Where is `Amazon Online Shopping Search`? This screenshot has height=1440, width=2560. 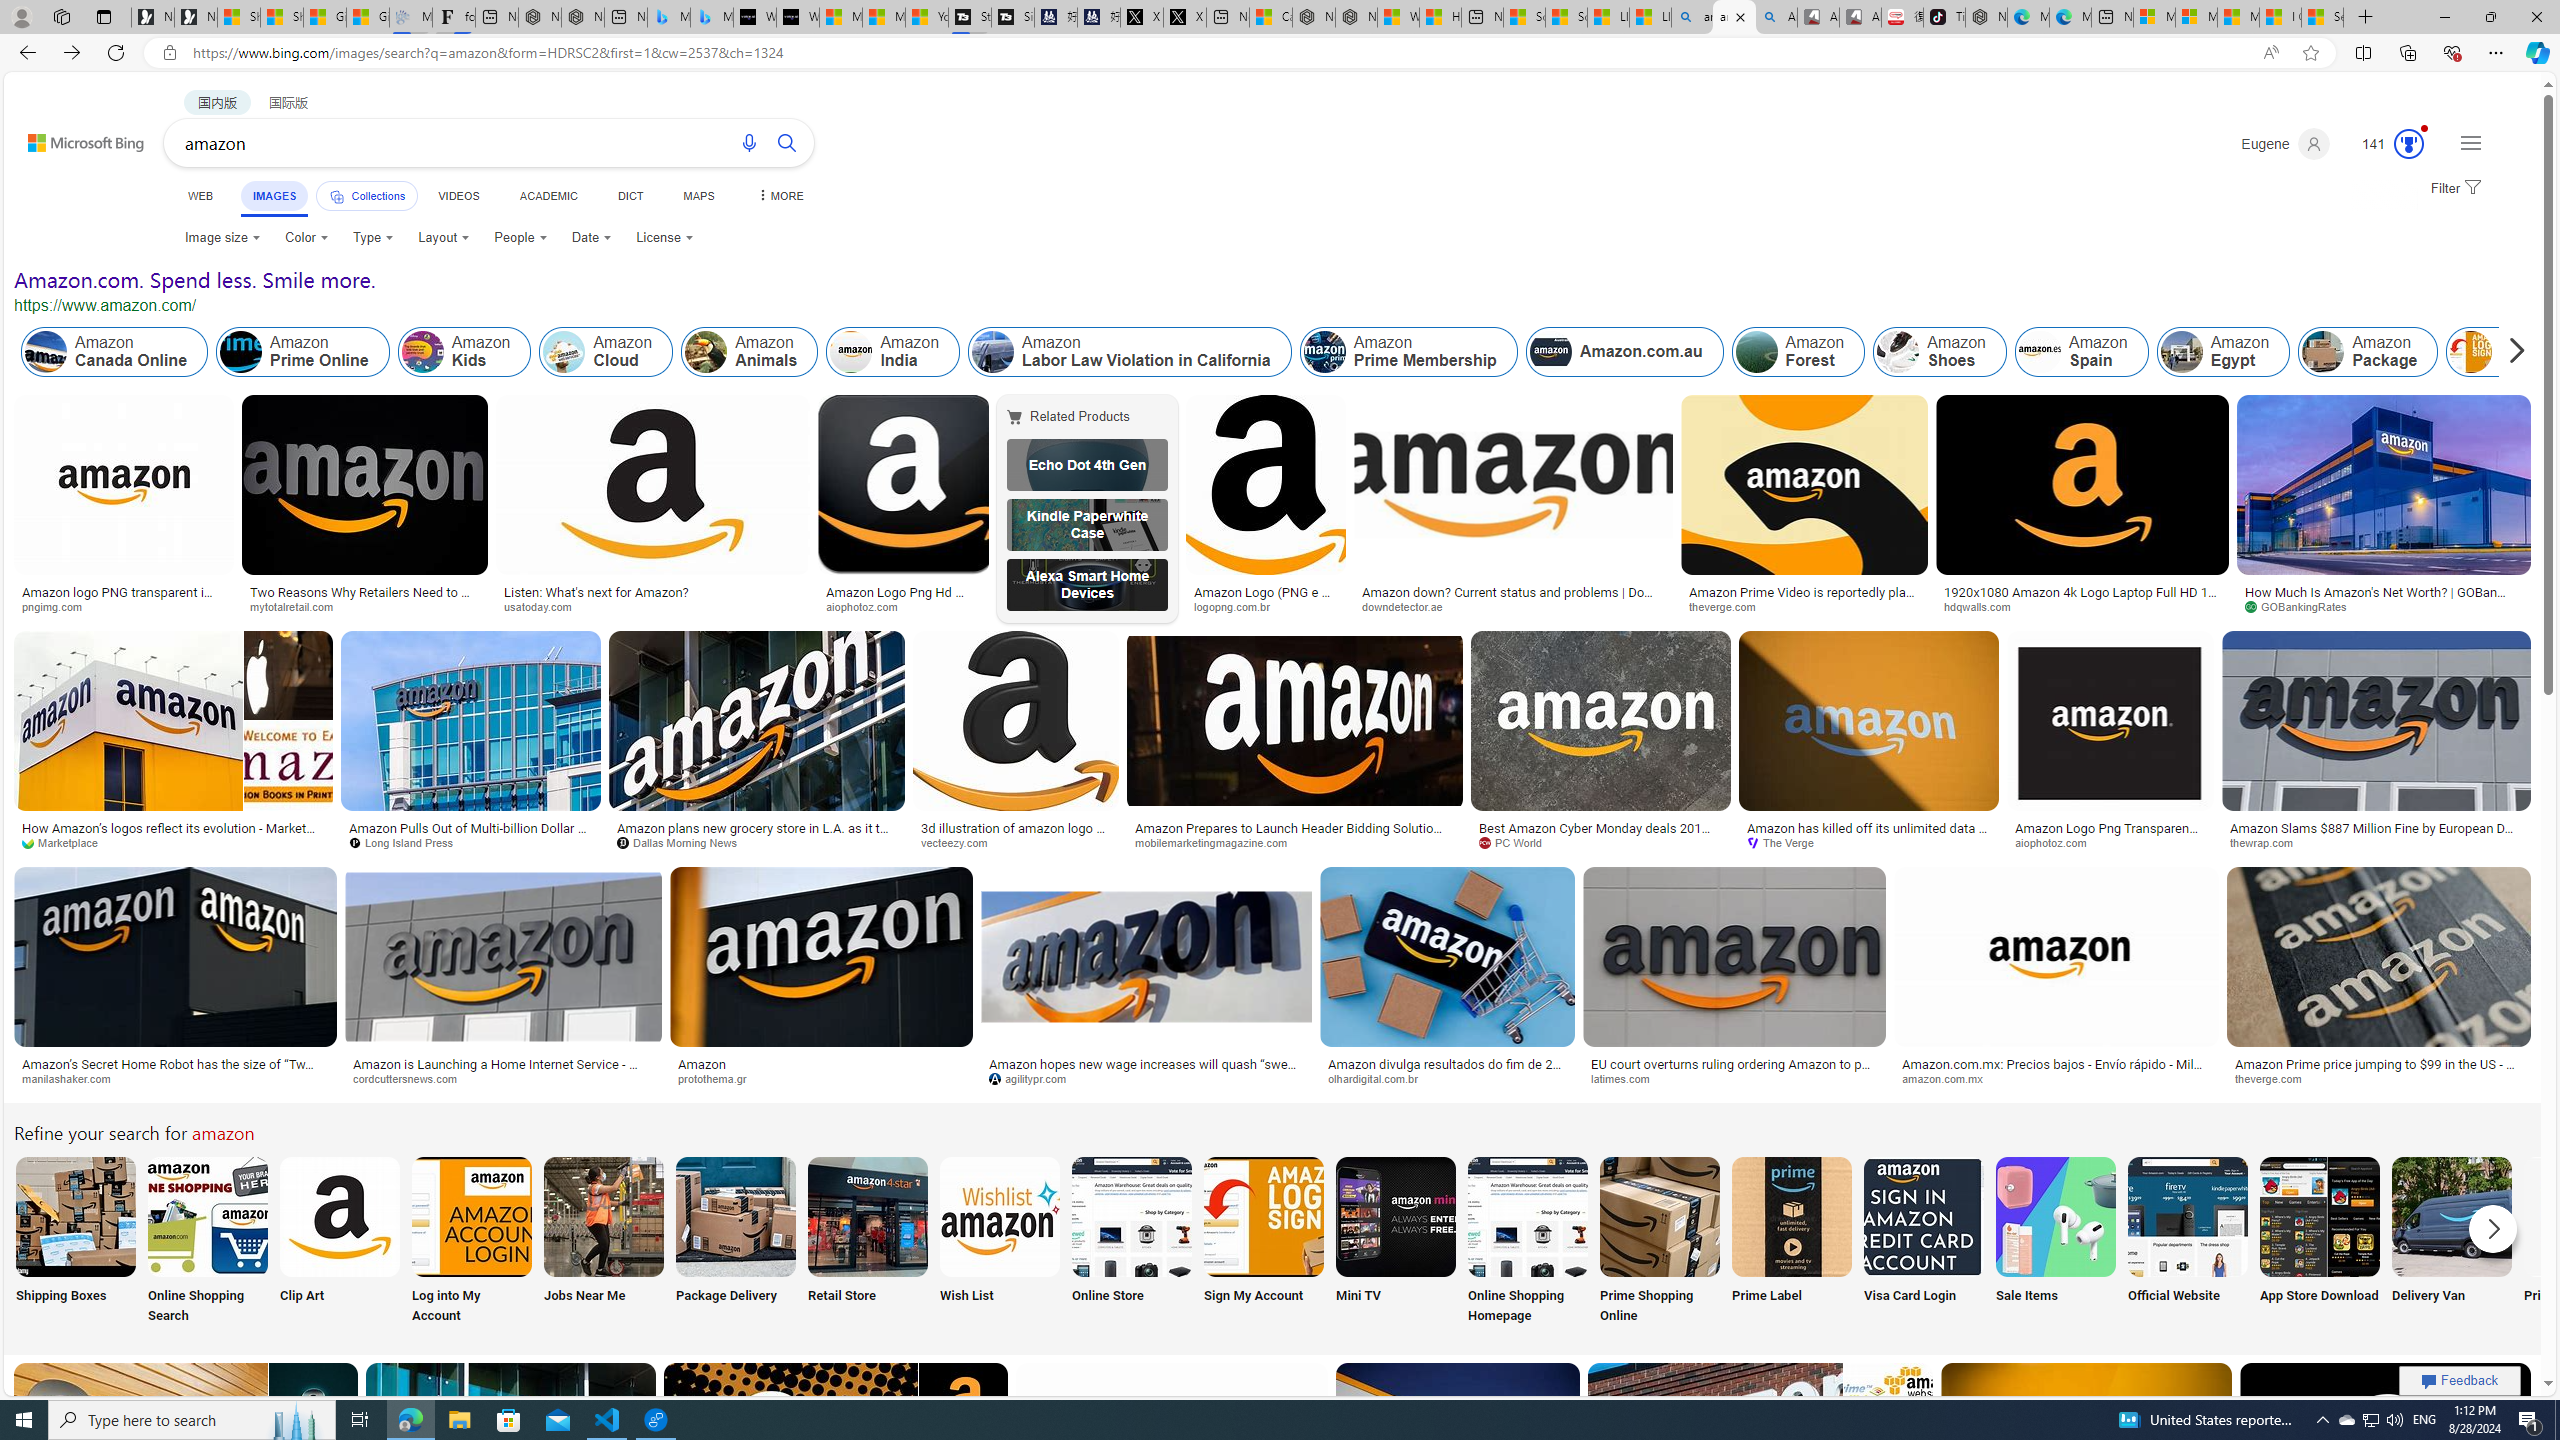 Amazon Online Shopping Search is located at coordinates (208, 1216).